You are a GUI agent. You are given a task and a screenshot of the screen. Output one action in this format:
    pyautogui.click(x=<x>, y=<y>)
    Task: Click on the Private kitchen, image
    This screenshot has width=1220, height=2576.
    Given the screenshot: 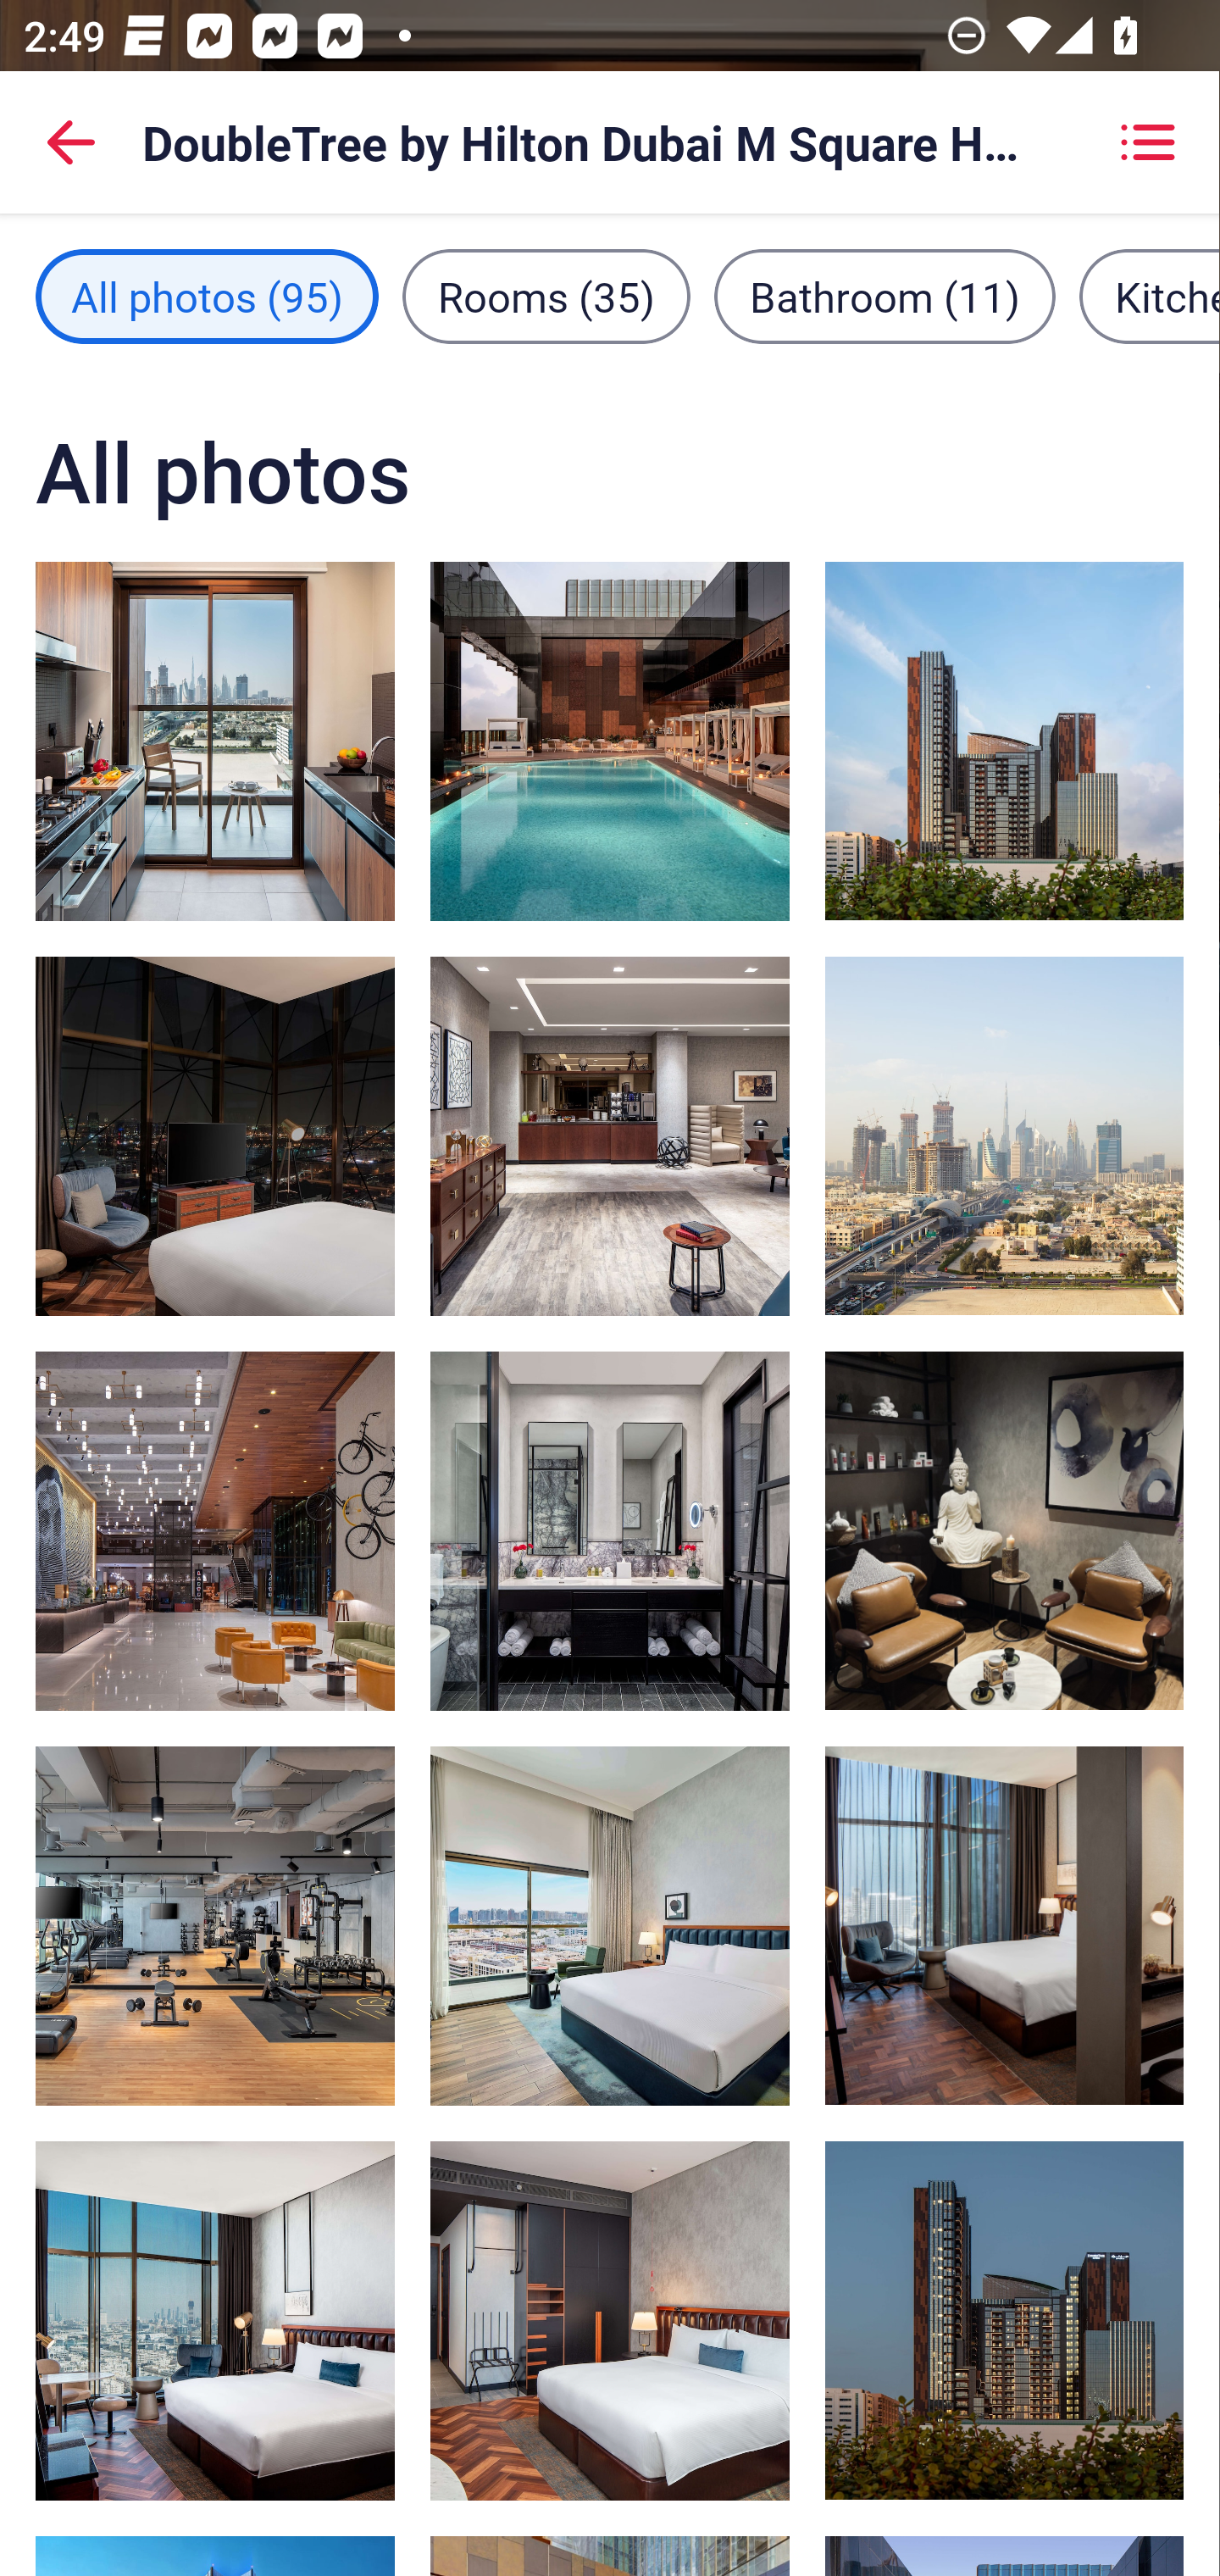 What is the action you would take?
    pyautogui.click(x=215, y=741)
    